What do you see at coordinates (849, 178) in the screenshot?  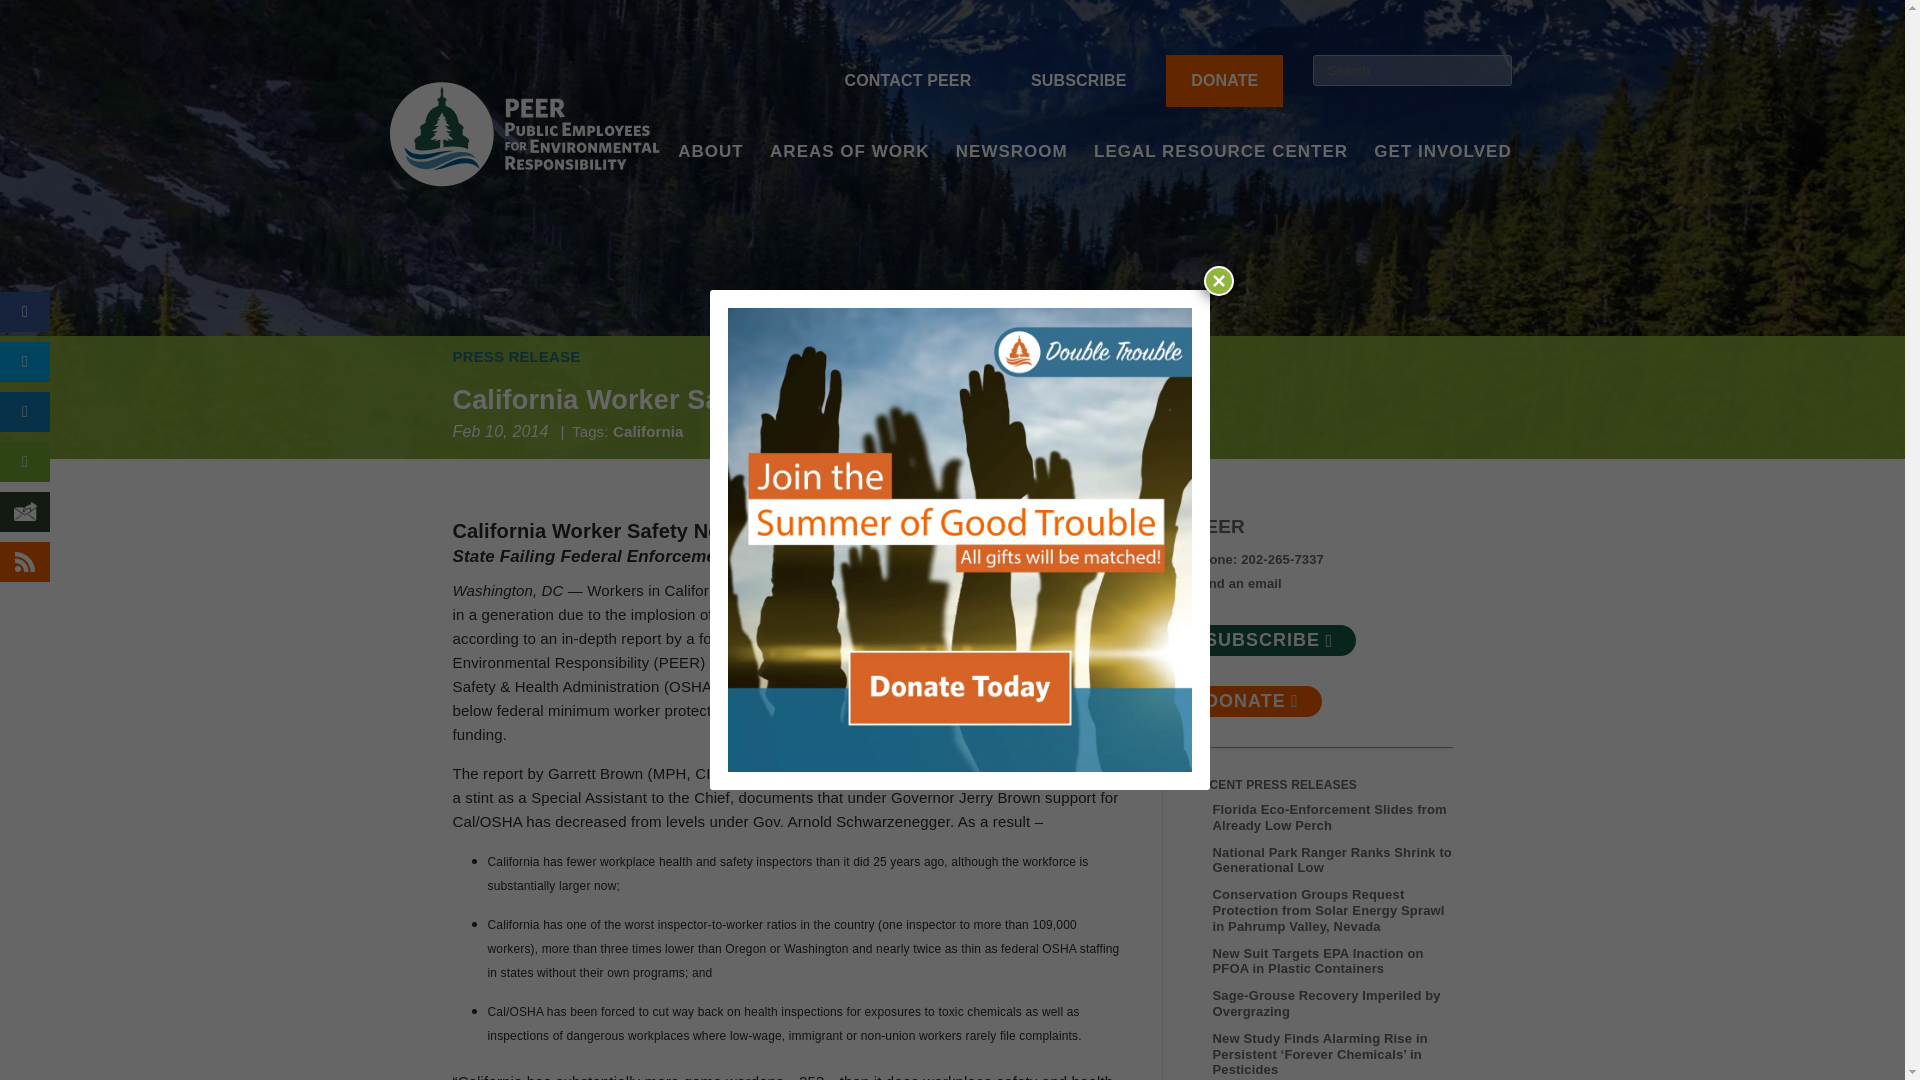 I see `AREAS OF WORK` at bounding box center [849, 178].